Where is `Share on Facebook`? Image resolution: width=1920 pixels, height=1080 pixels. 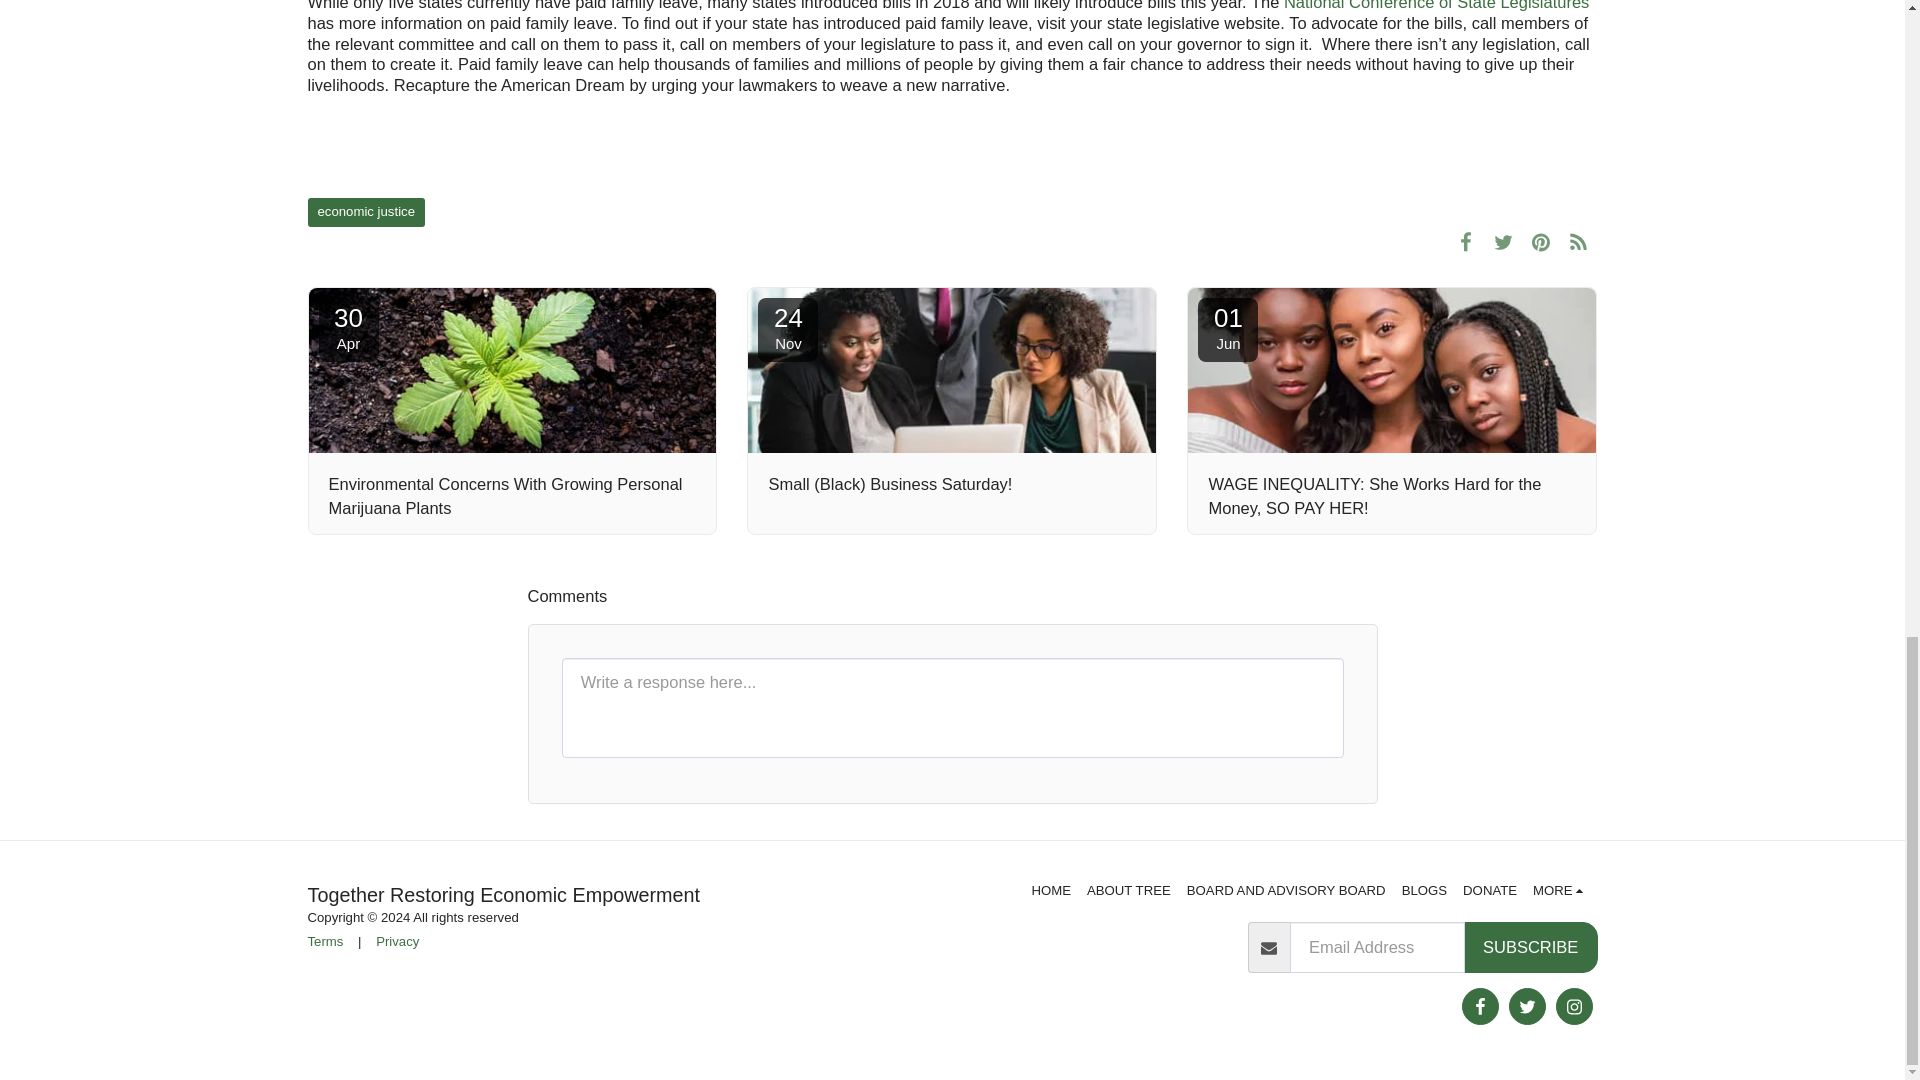 Share on Facebook is located at coordinates (1466, 241).